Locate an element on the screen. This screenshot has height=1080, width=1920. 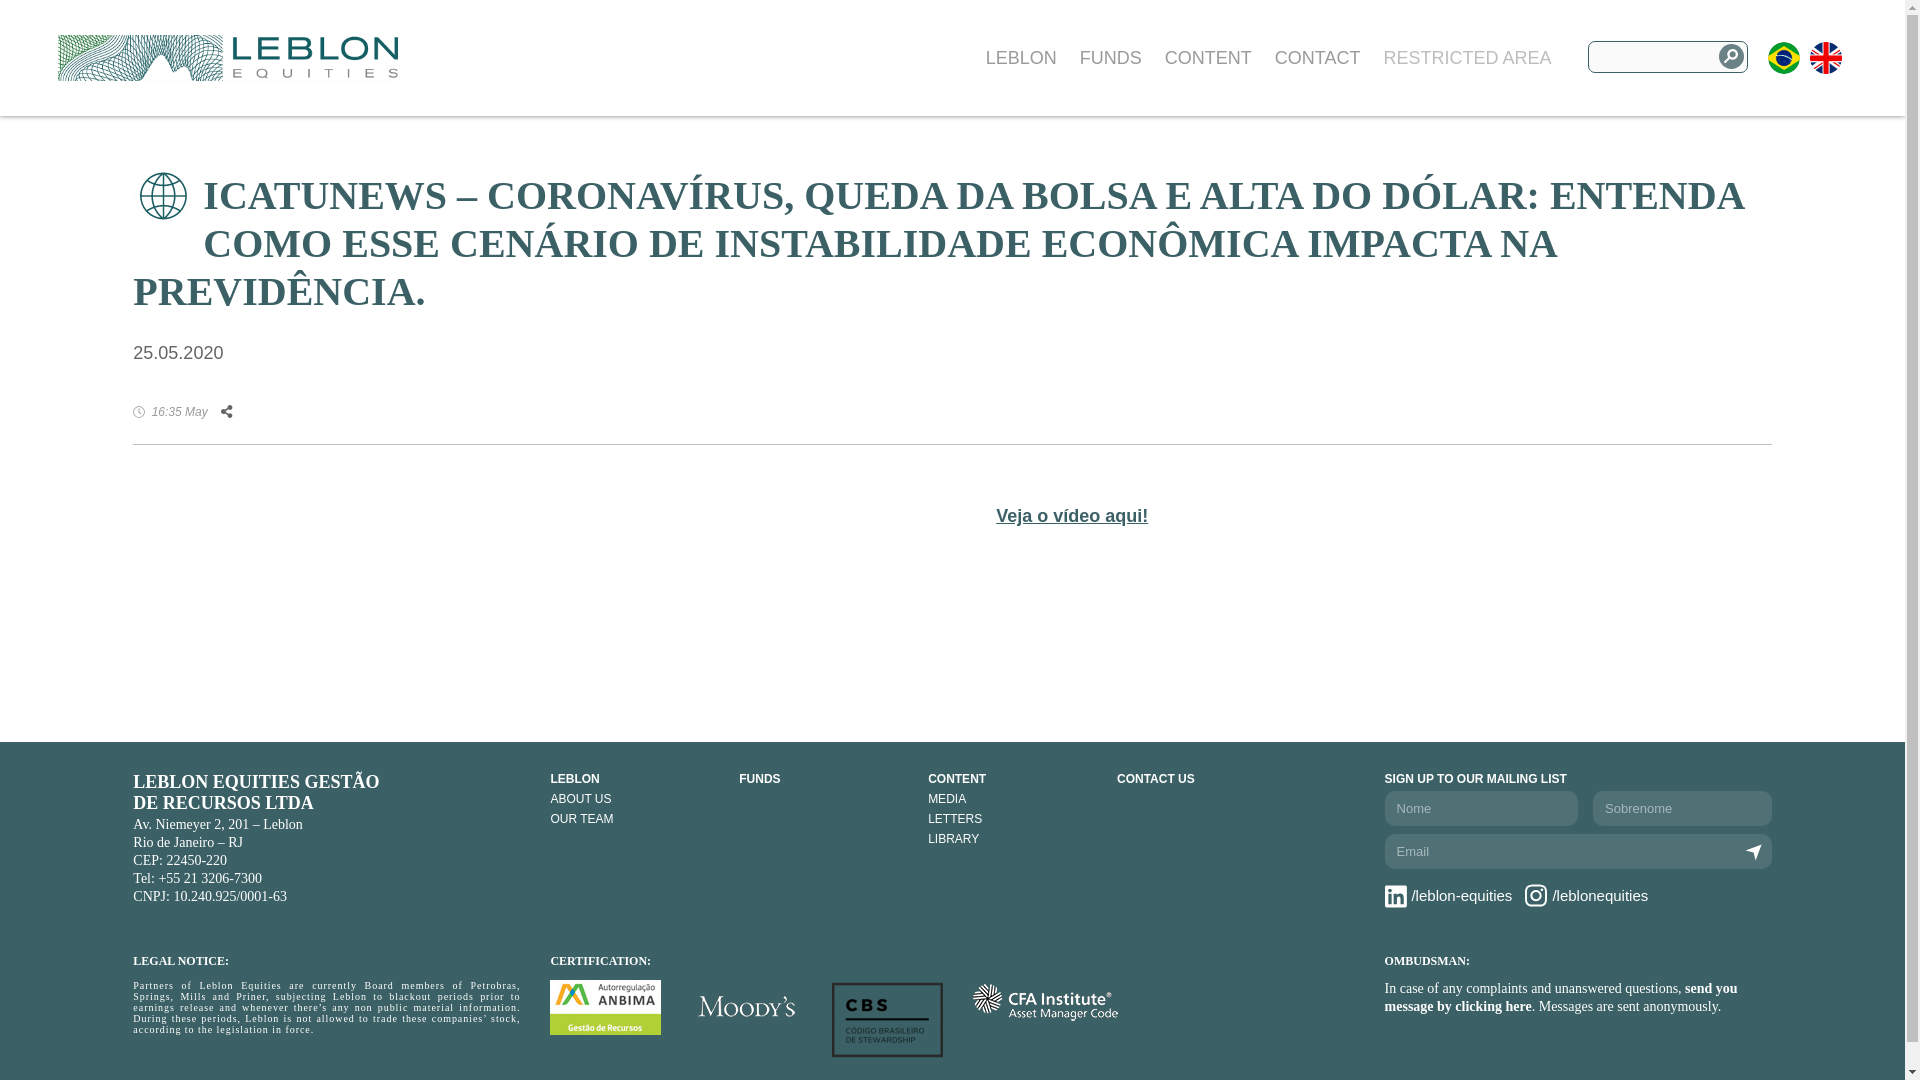
Enviar is located at coordinates (1754, 852).